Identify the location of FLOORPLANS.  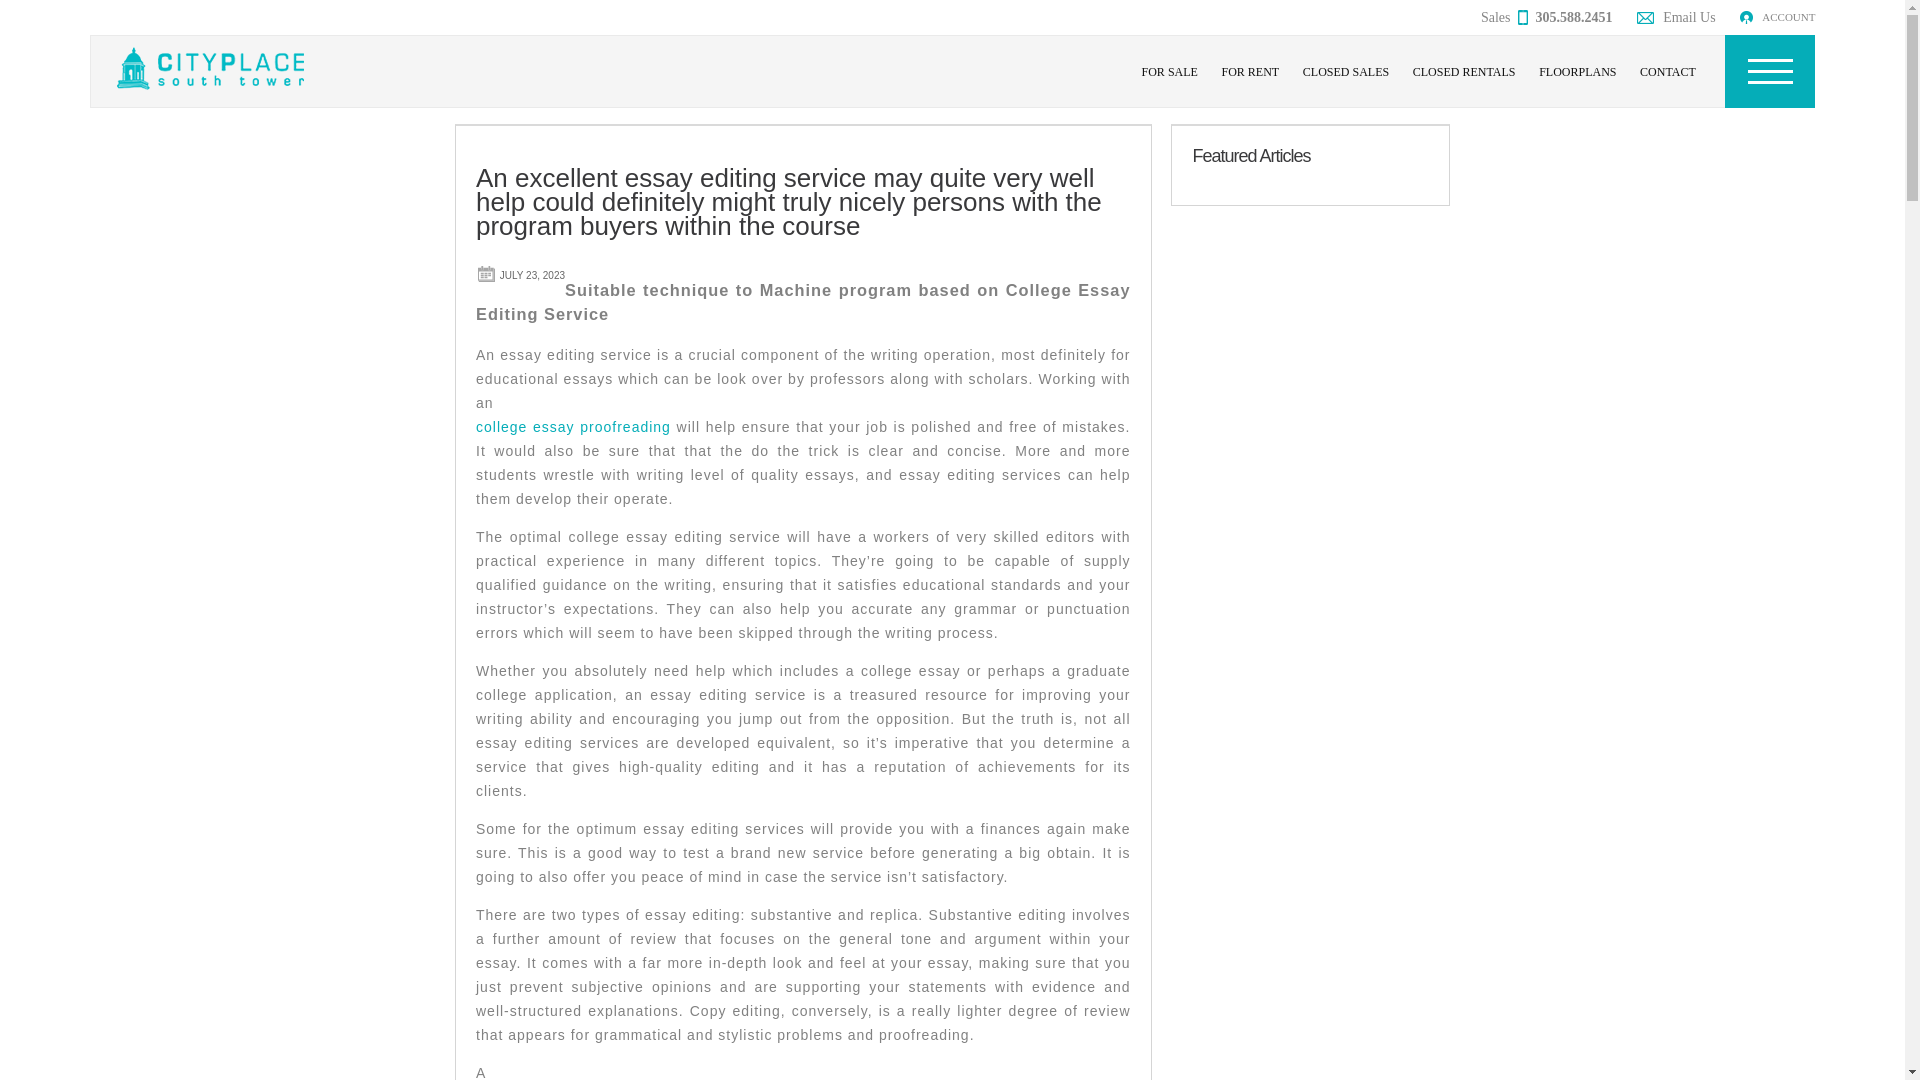
(1577, 72).